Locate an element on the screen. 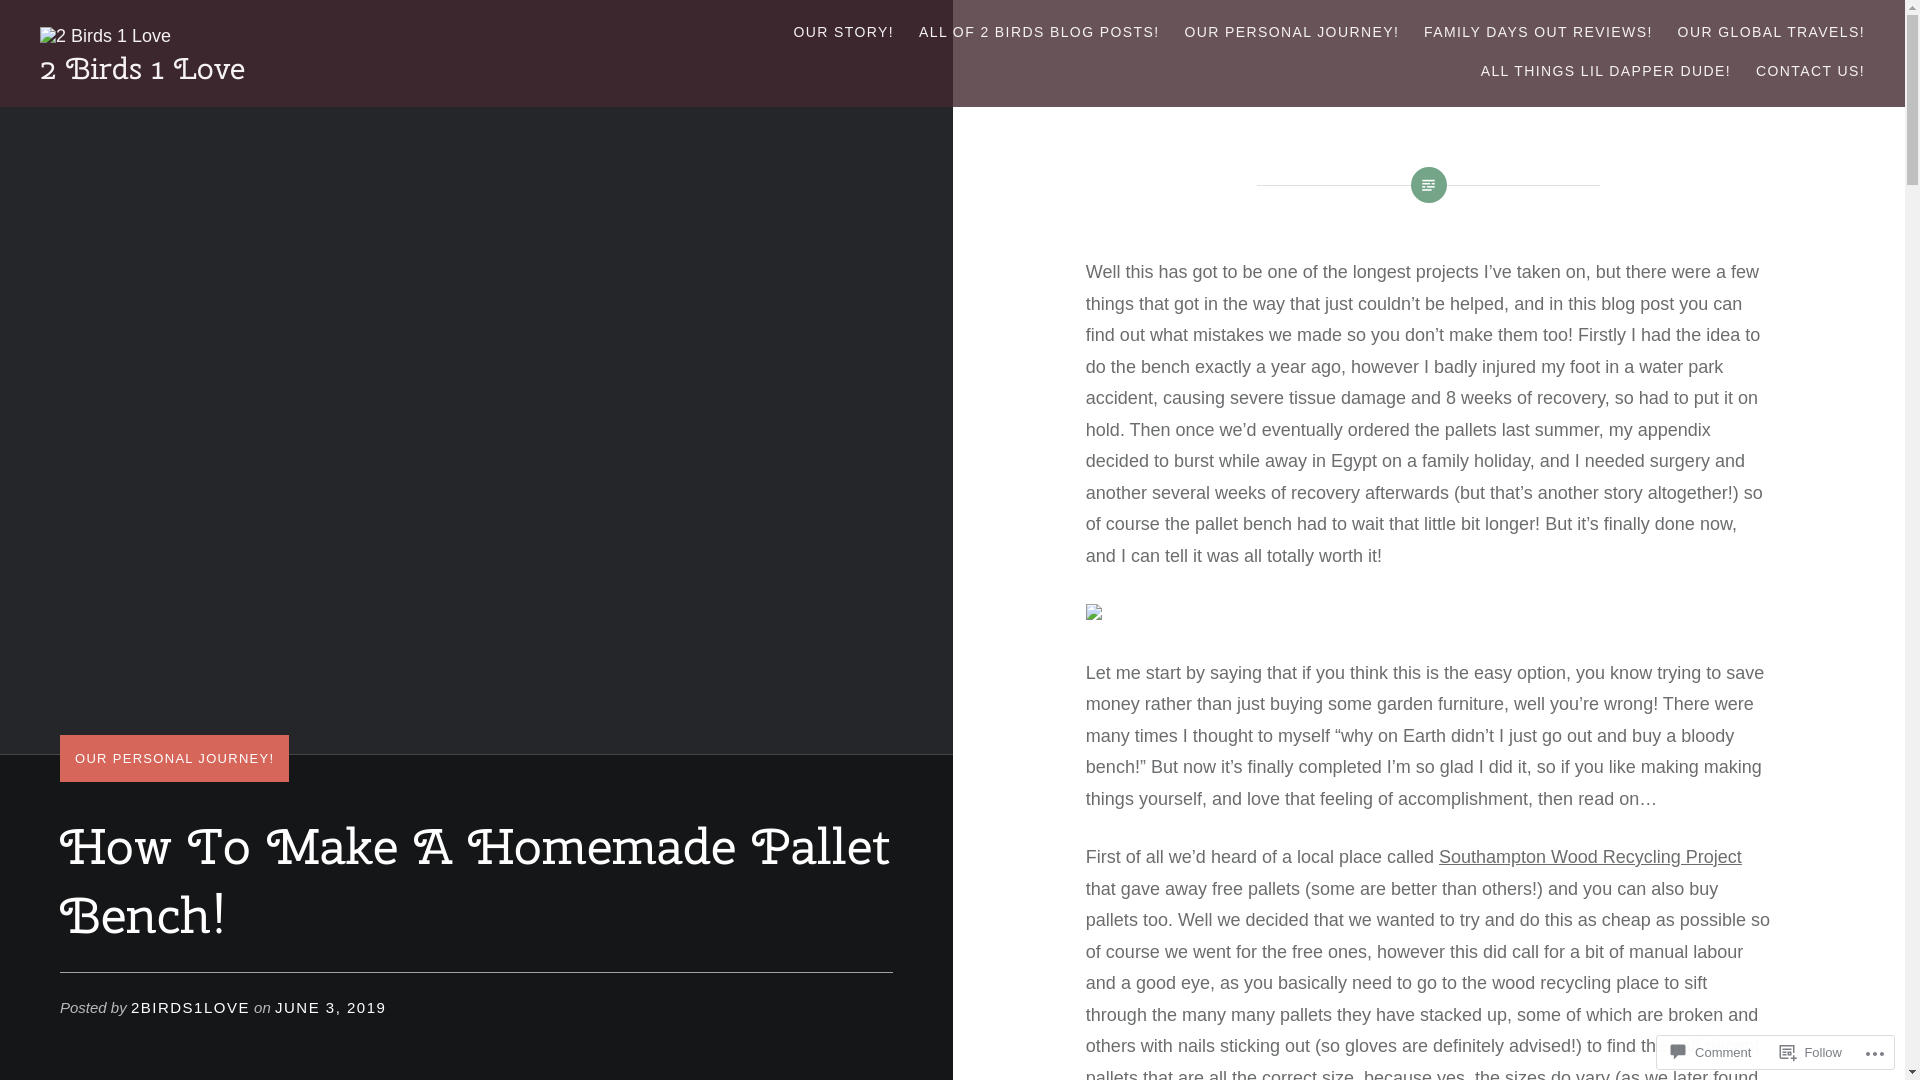  OUR PERSONAL JOURNEY! is located at coordinates (1292, 32).